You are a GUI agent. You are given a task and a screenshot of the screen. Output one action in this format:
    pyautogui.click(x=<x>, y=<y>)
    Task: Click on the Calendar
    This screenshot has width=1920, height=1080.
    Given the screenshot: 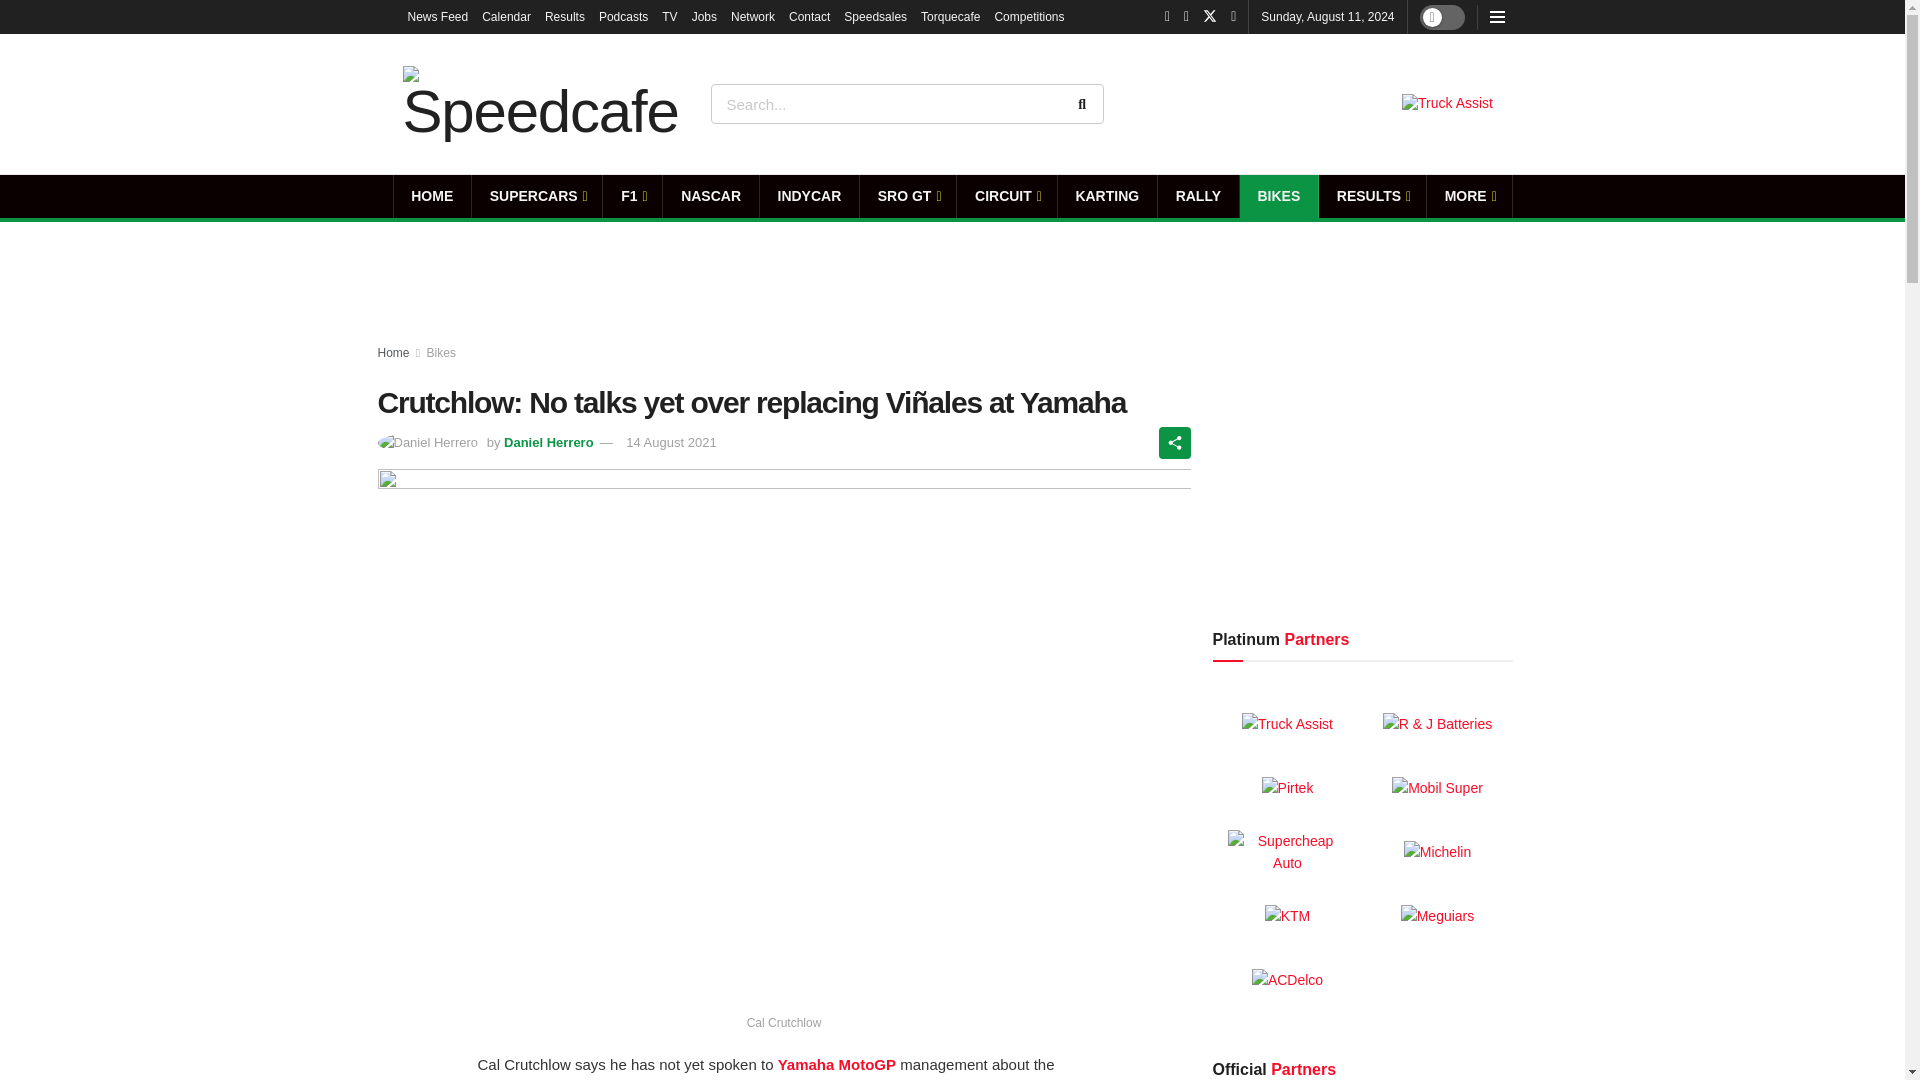 What is the action you would take?
    pyautogui.click(x=506, y=16)
    